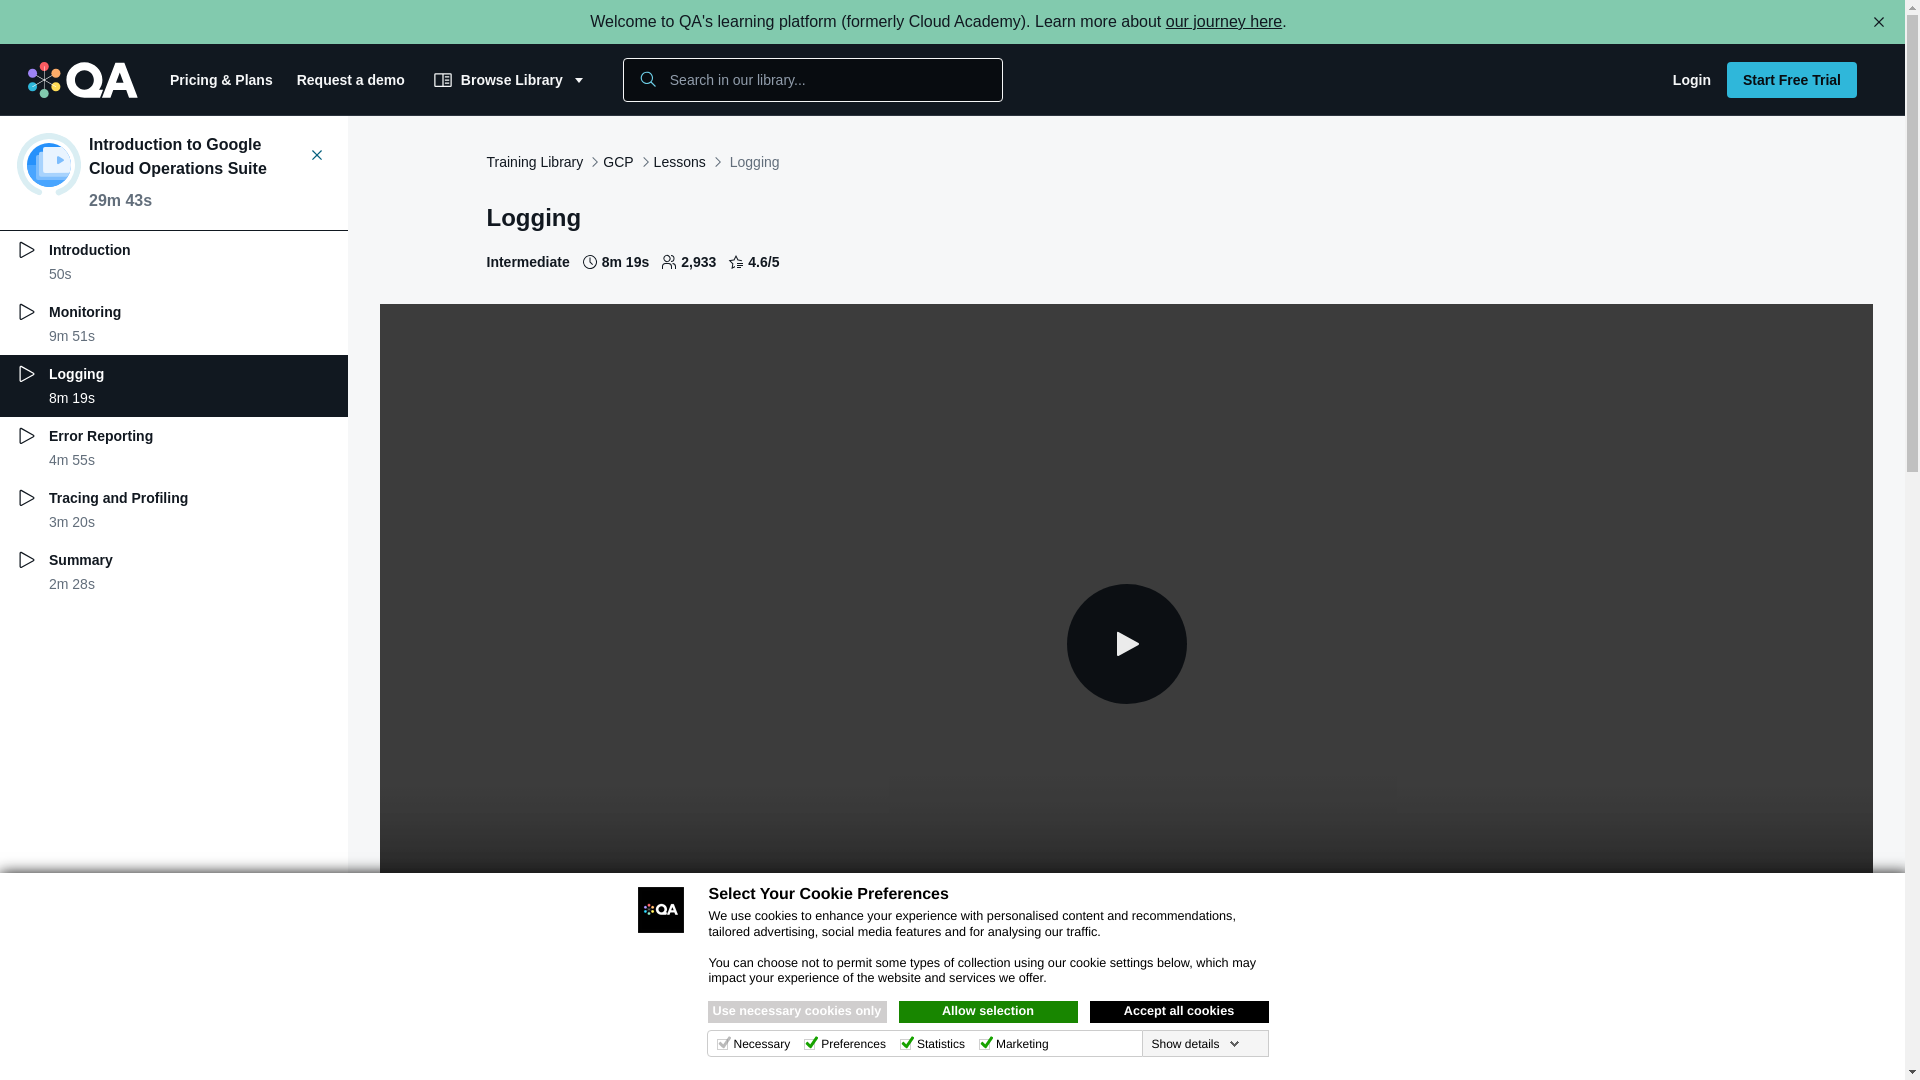 The height and width of the screenshot is (1080, 1920). I want to click on Use necessary cookies only, so click(798, 1012).